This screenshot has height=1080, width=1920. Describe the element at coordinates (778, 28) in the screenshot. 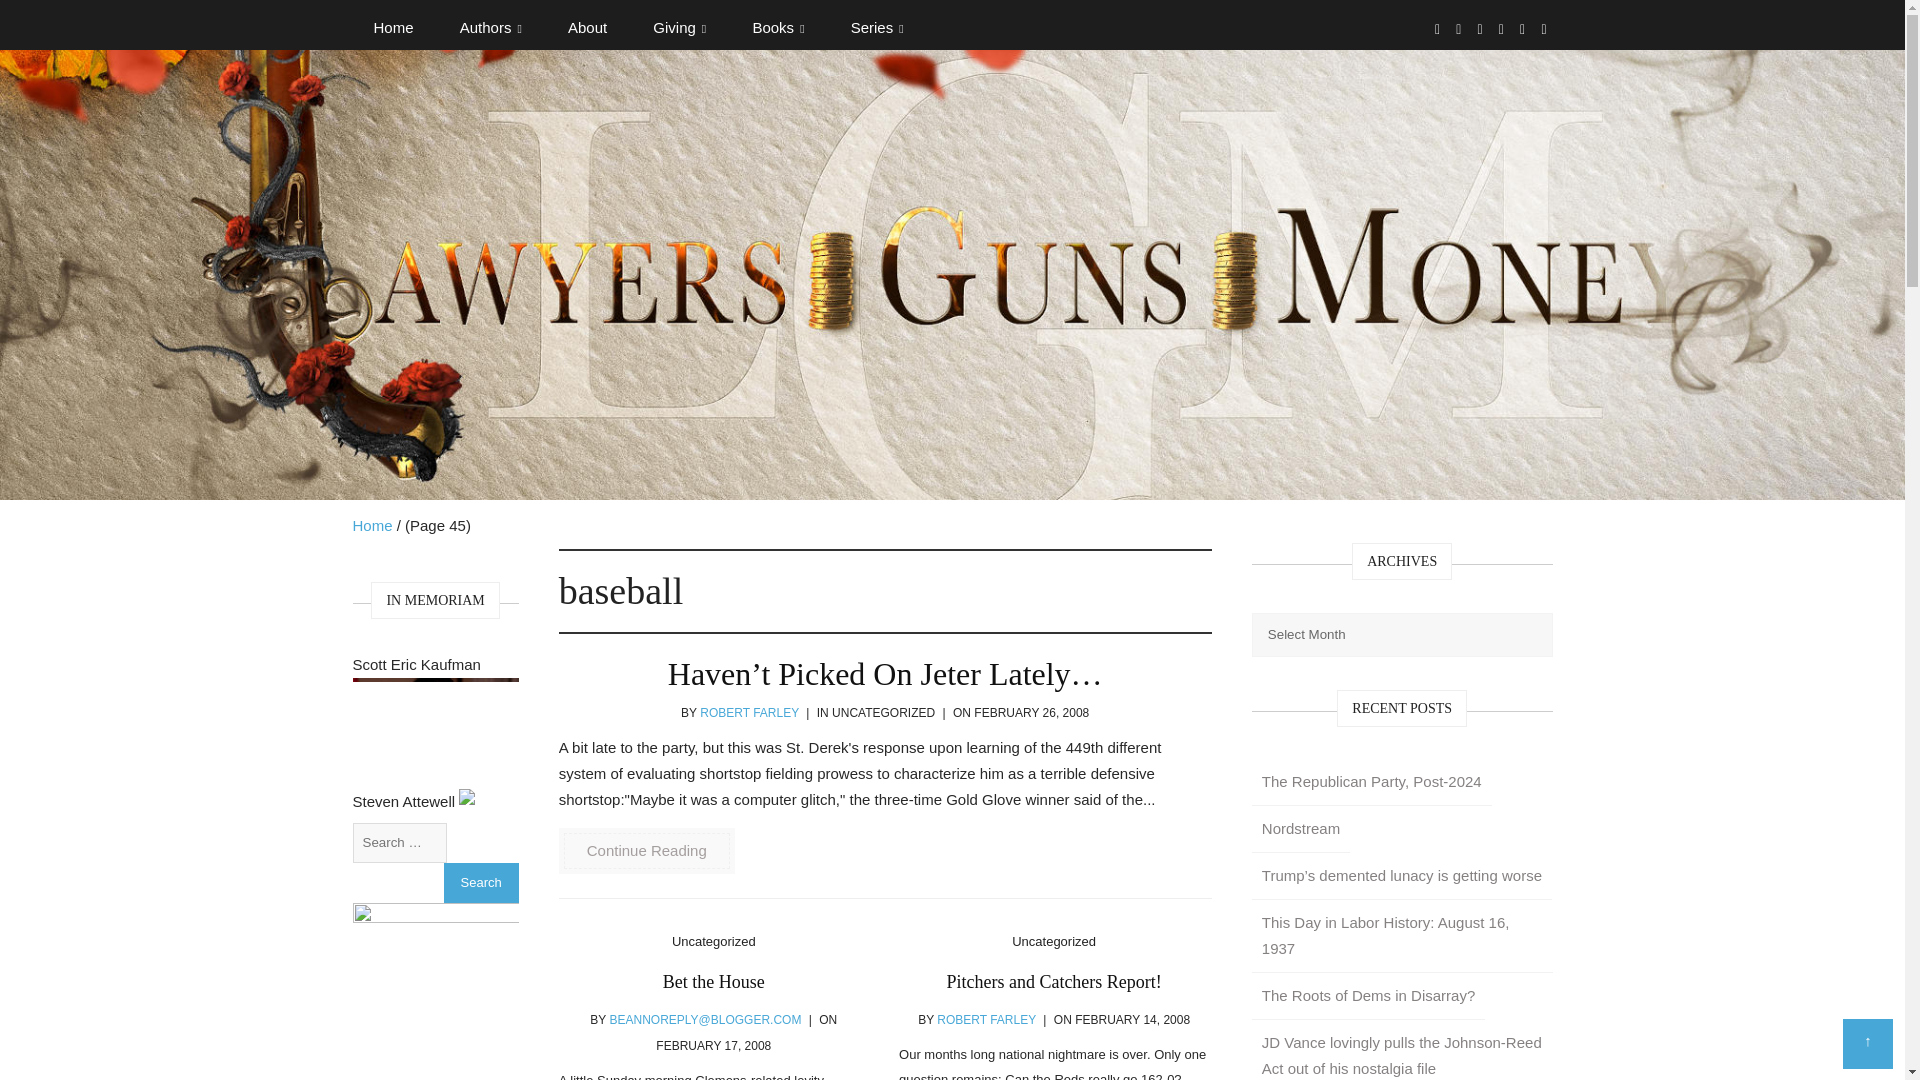

I see `Books` at that location.